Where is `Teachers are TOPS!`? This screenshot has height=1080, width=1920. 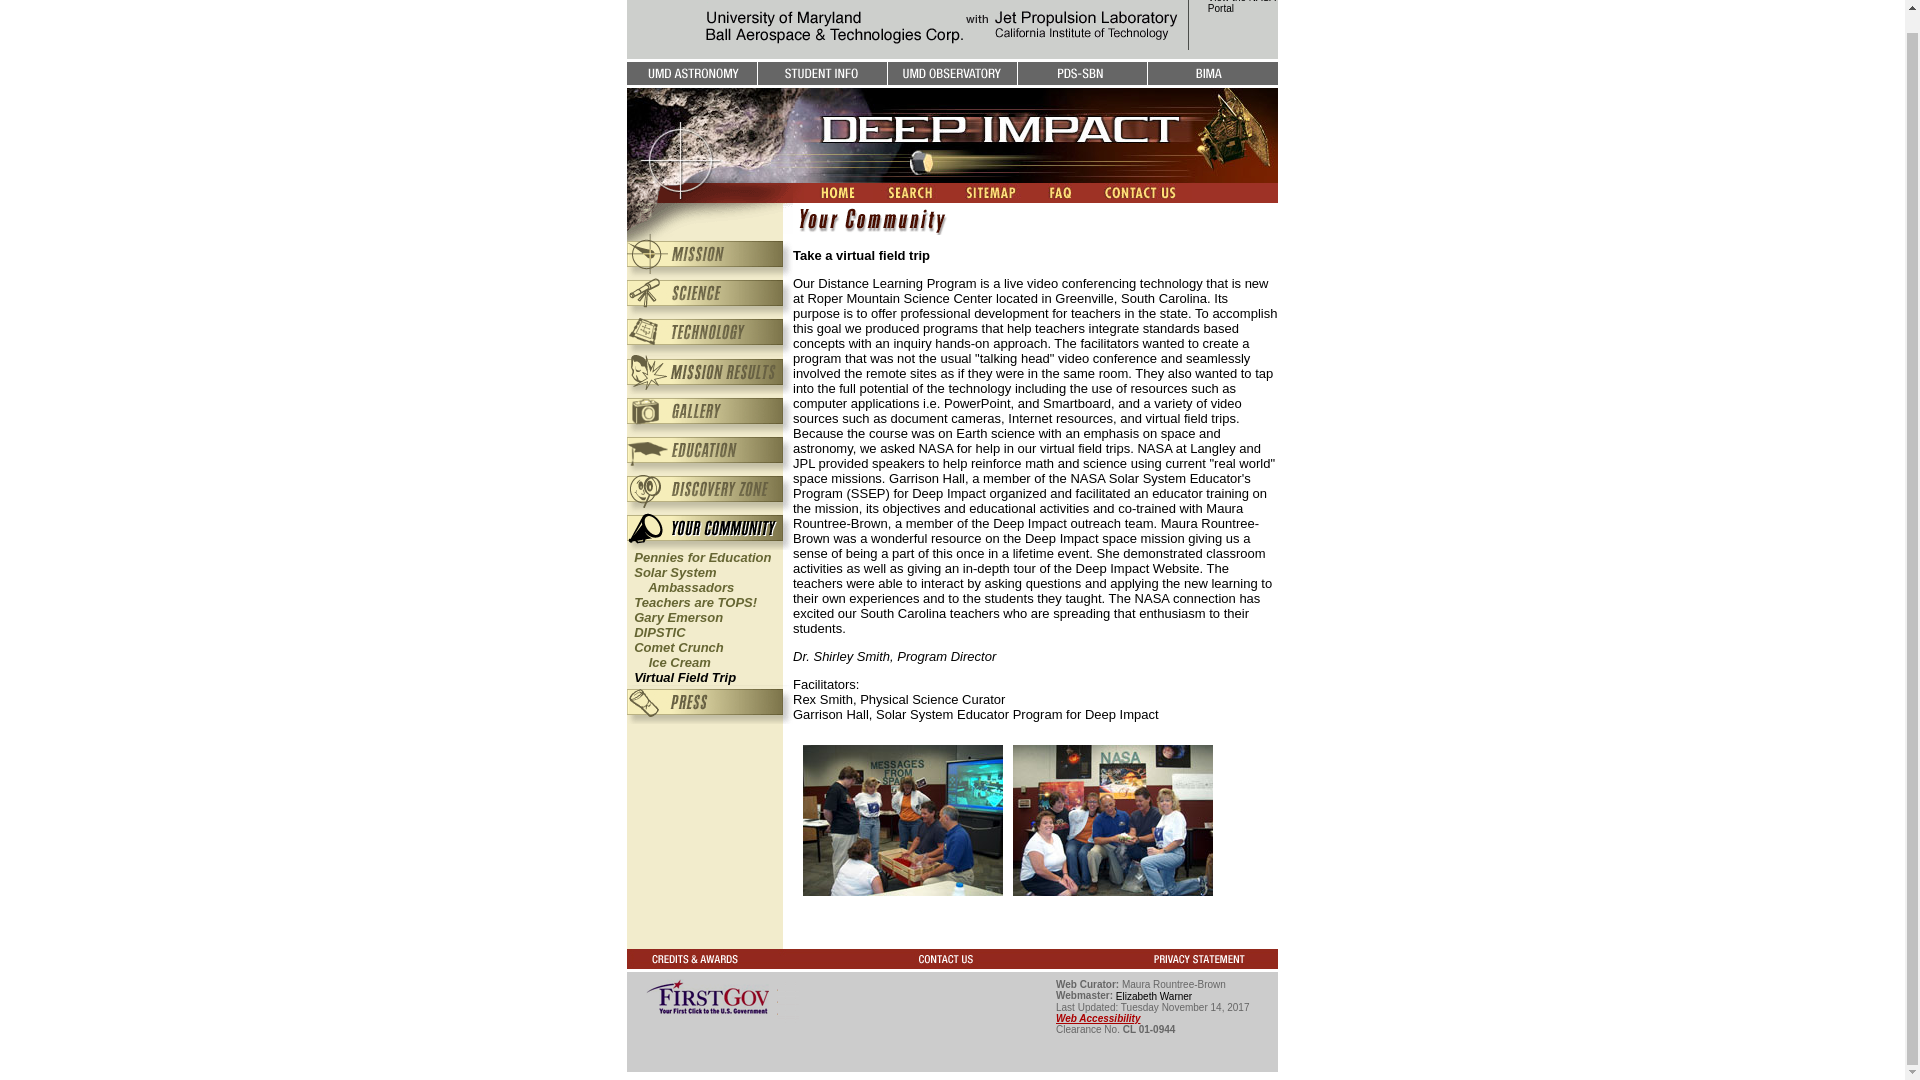 Teachers are TOPS! is located at coordinates (1098, 1018).